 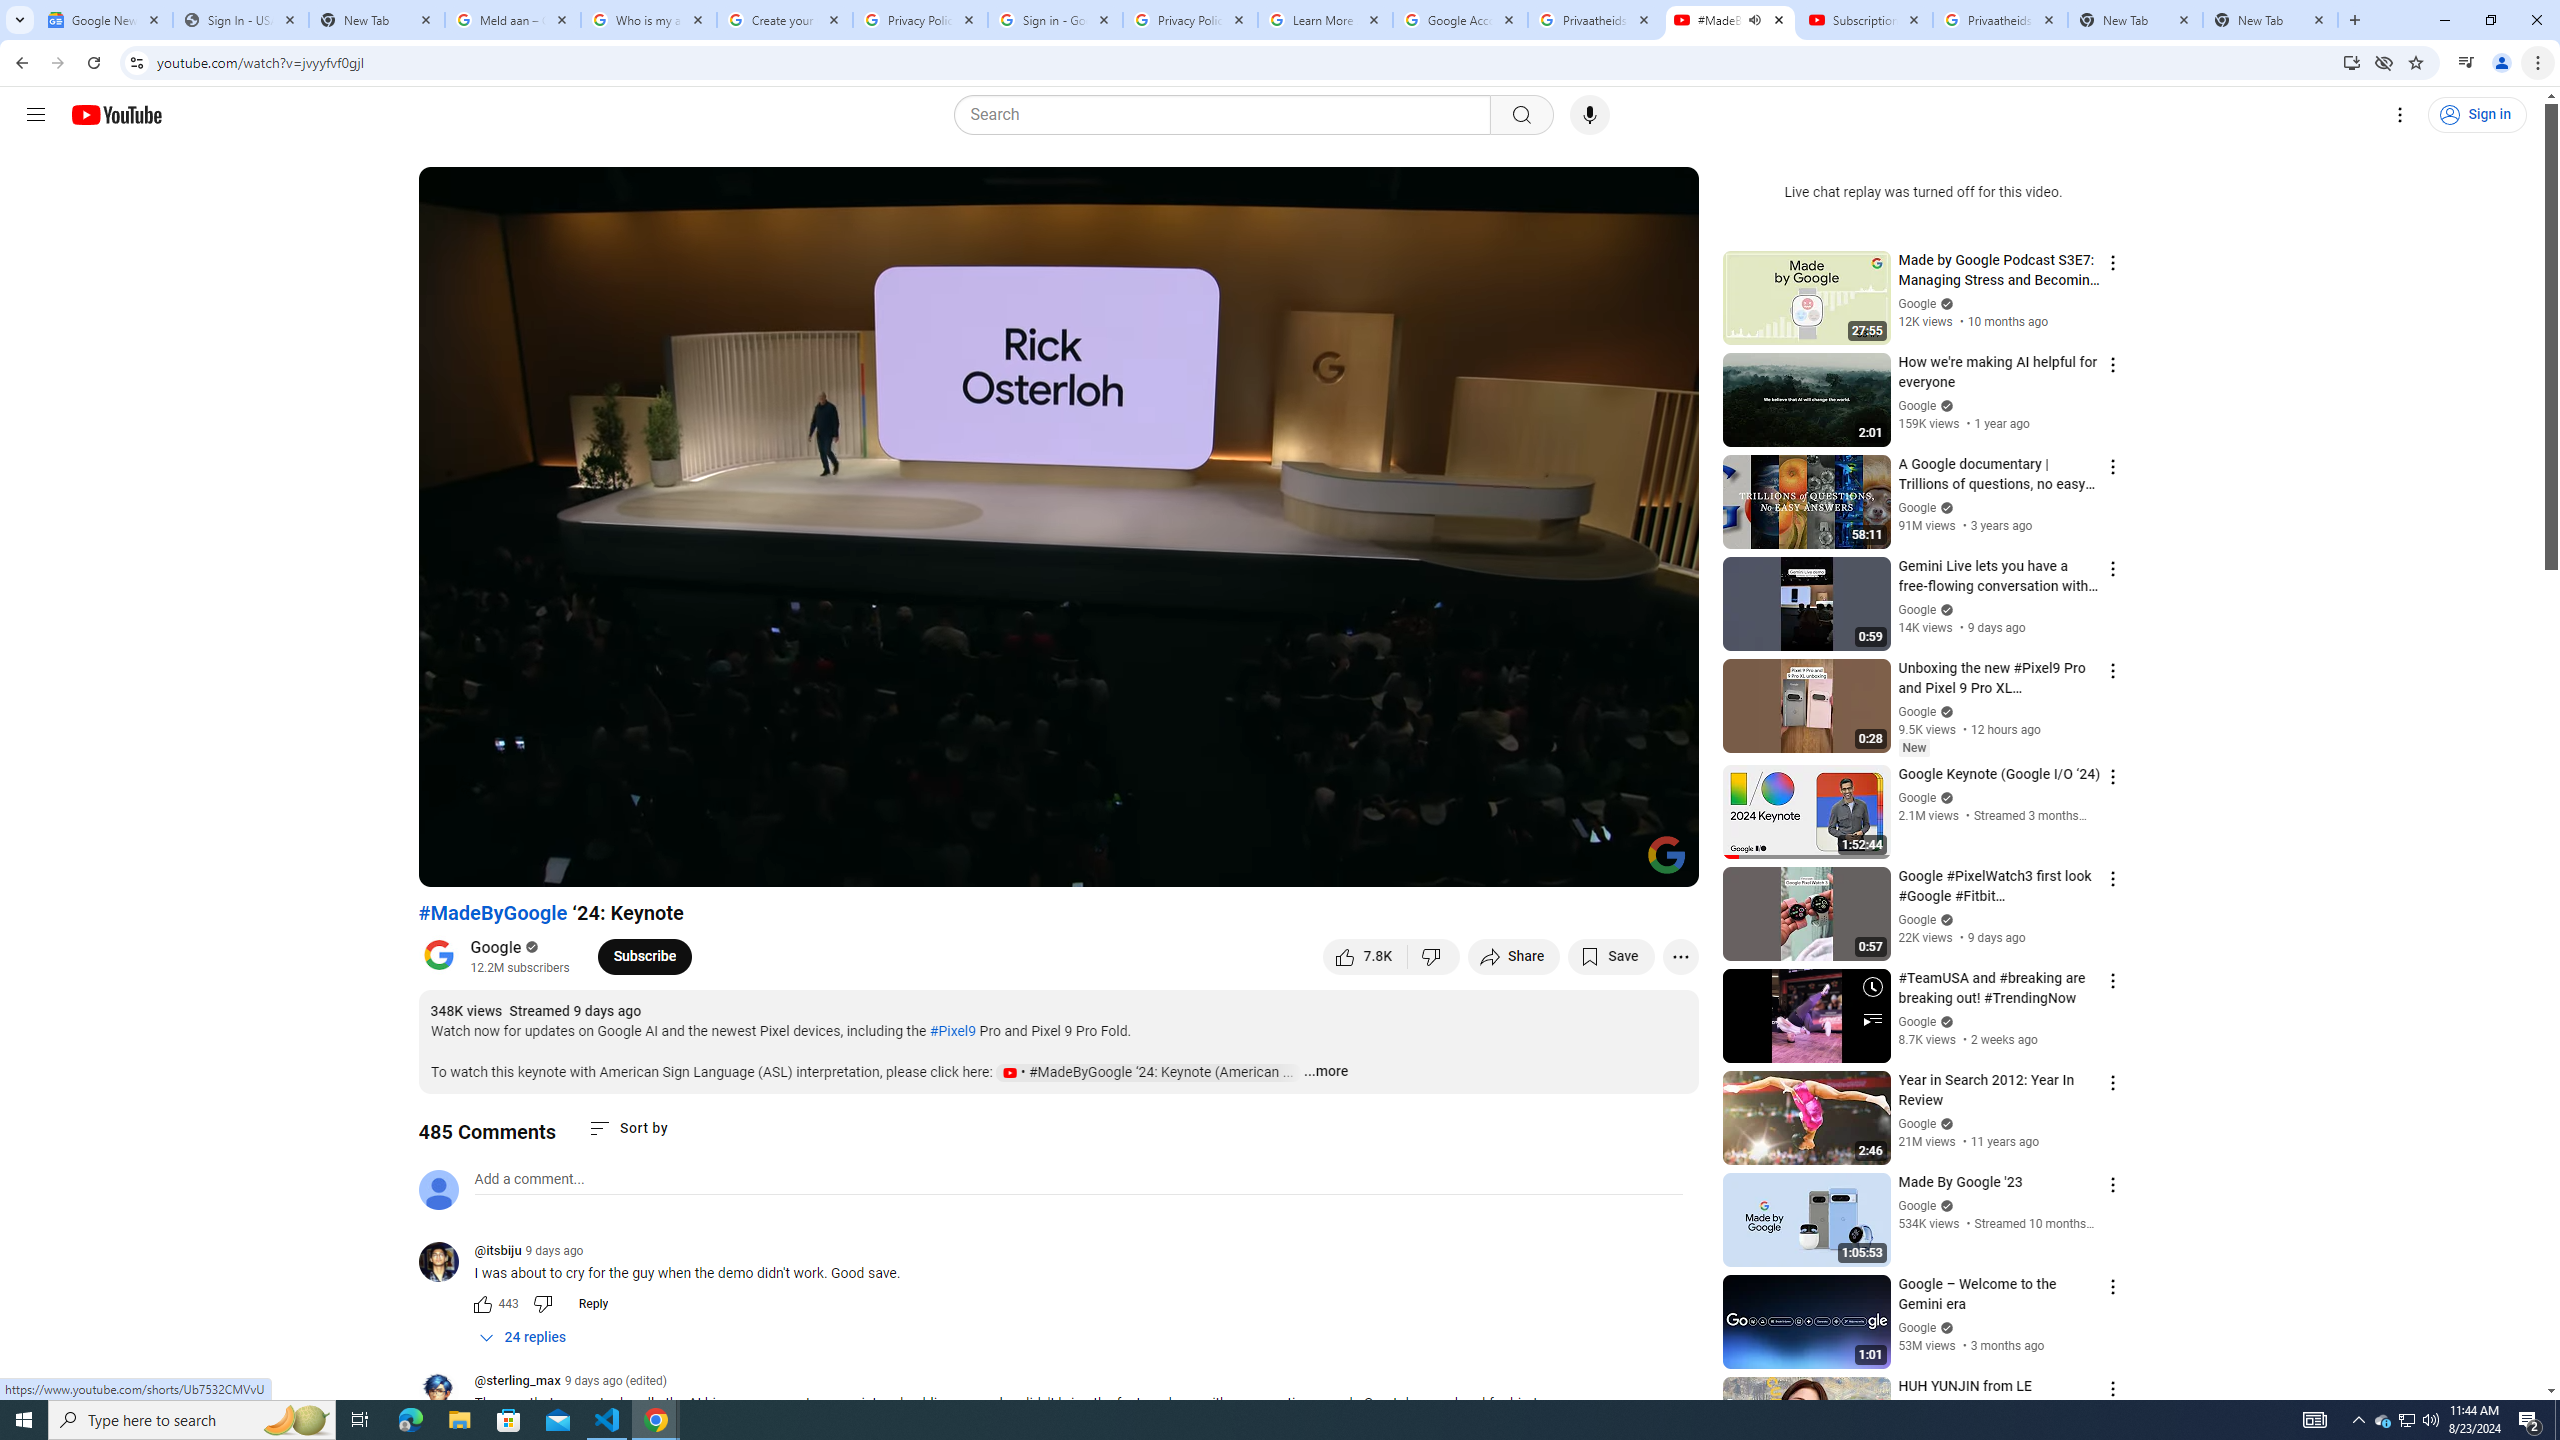 I want to click on @sterling_max, so click(x=516, y=1382).